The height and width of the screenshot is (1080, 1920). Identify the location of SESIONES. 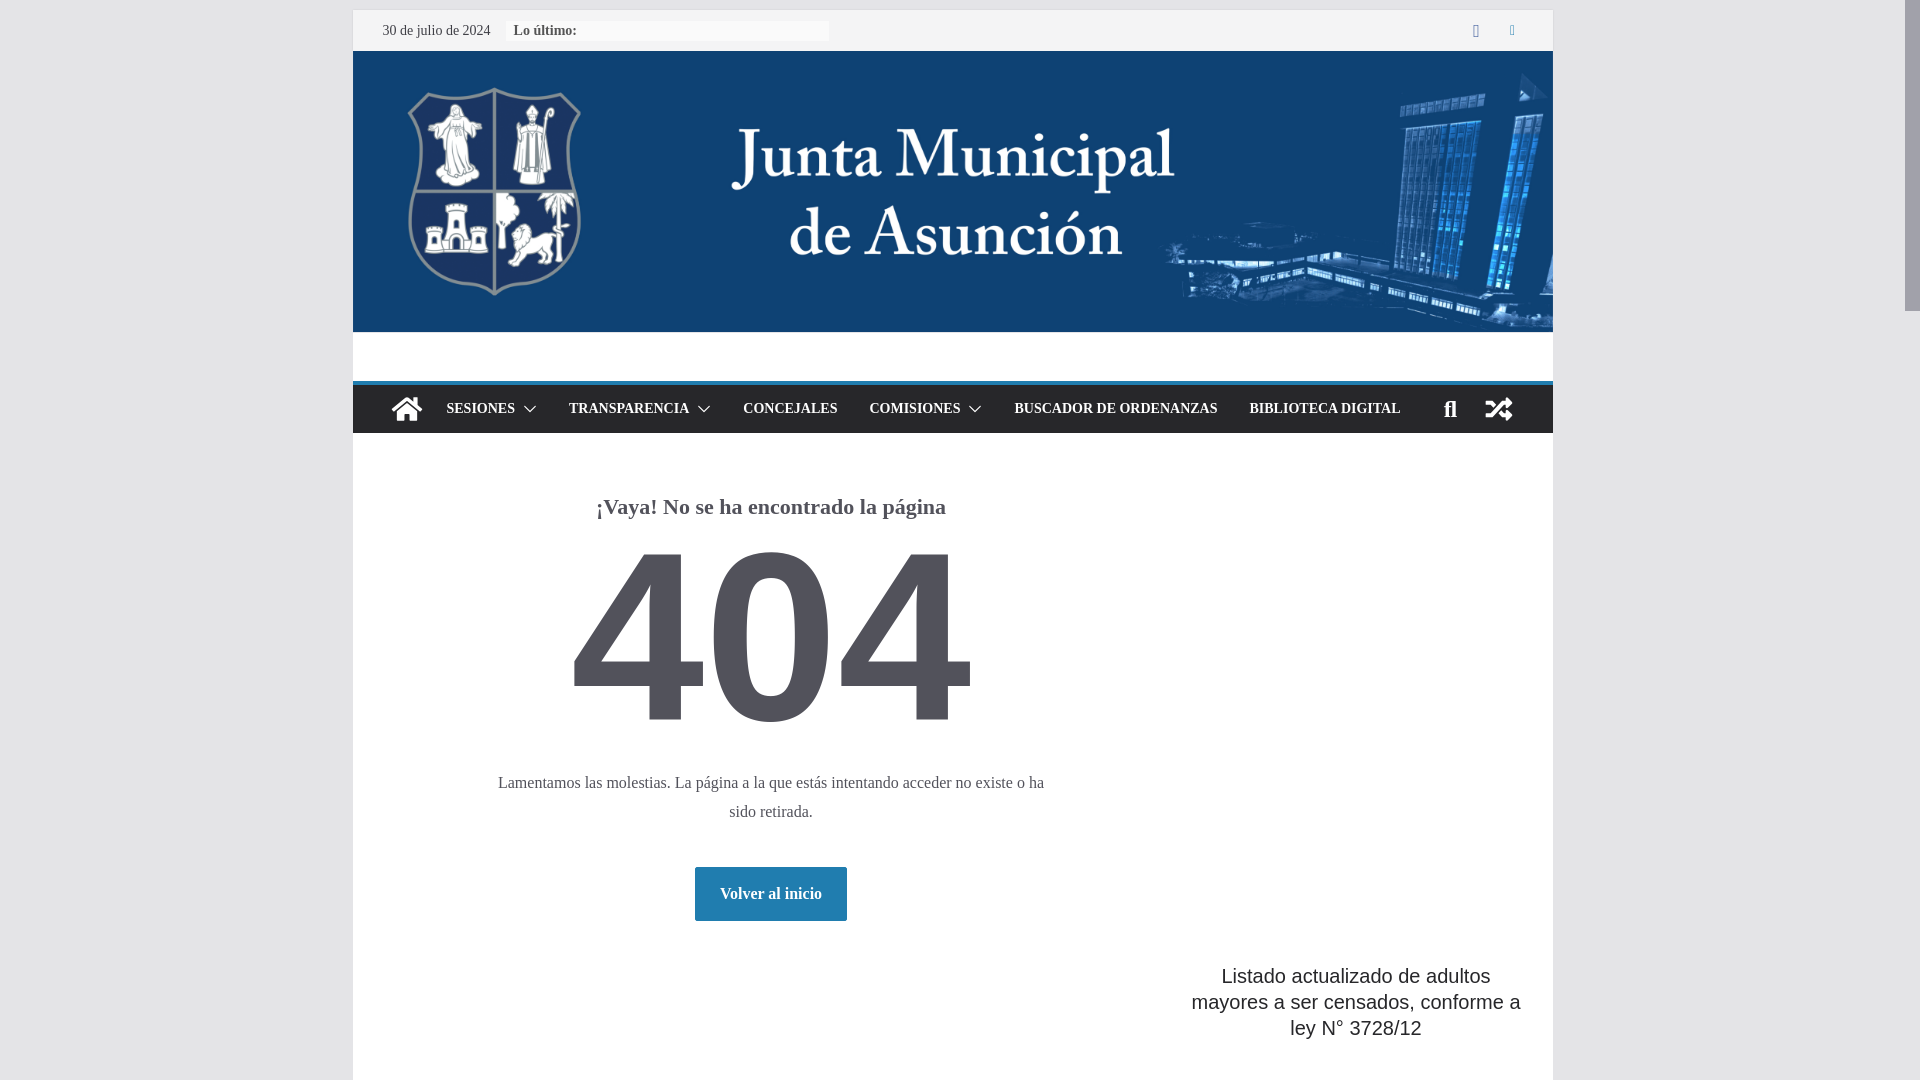
(480, 409).